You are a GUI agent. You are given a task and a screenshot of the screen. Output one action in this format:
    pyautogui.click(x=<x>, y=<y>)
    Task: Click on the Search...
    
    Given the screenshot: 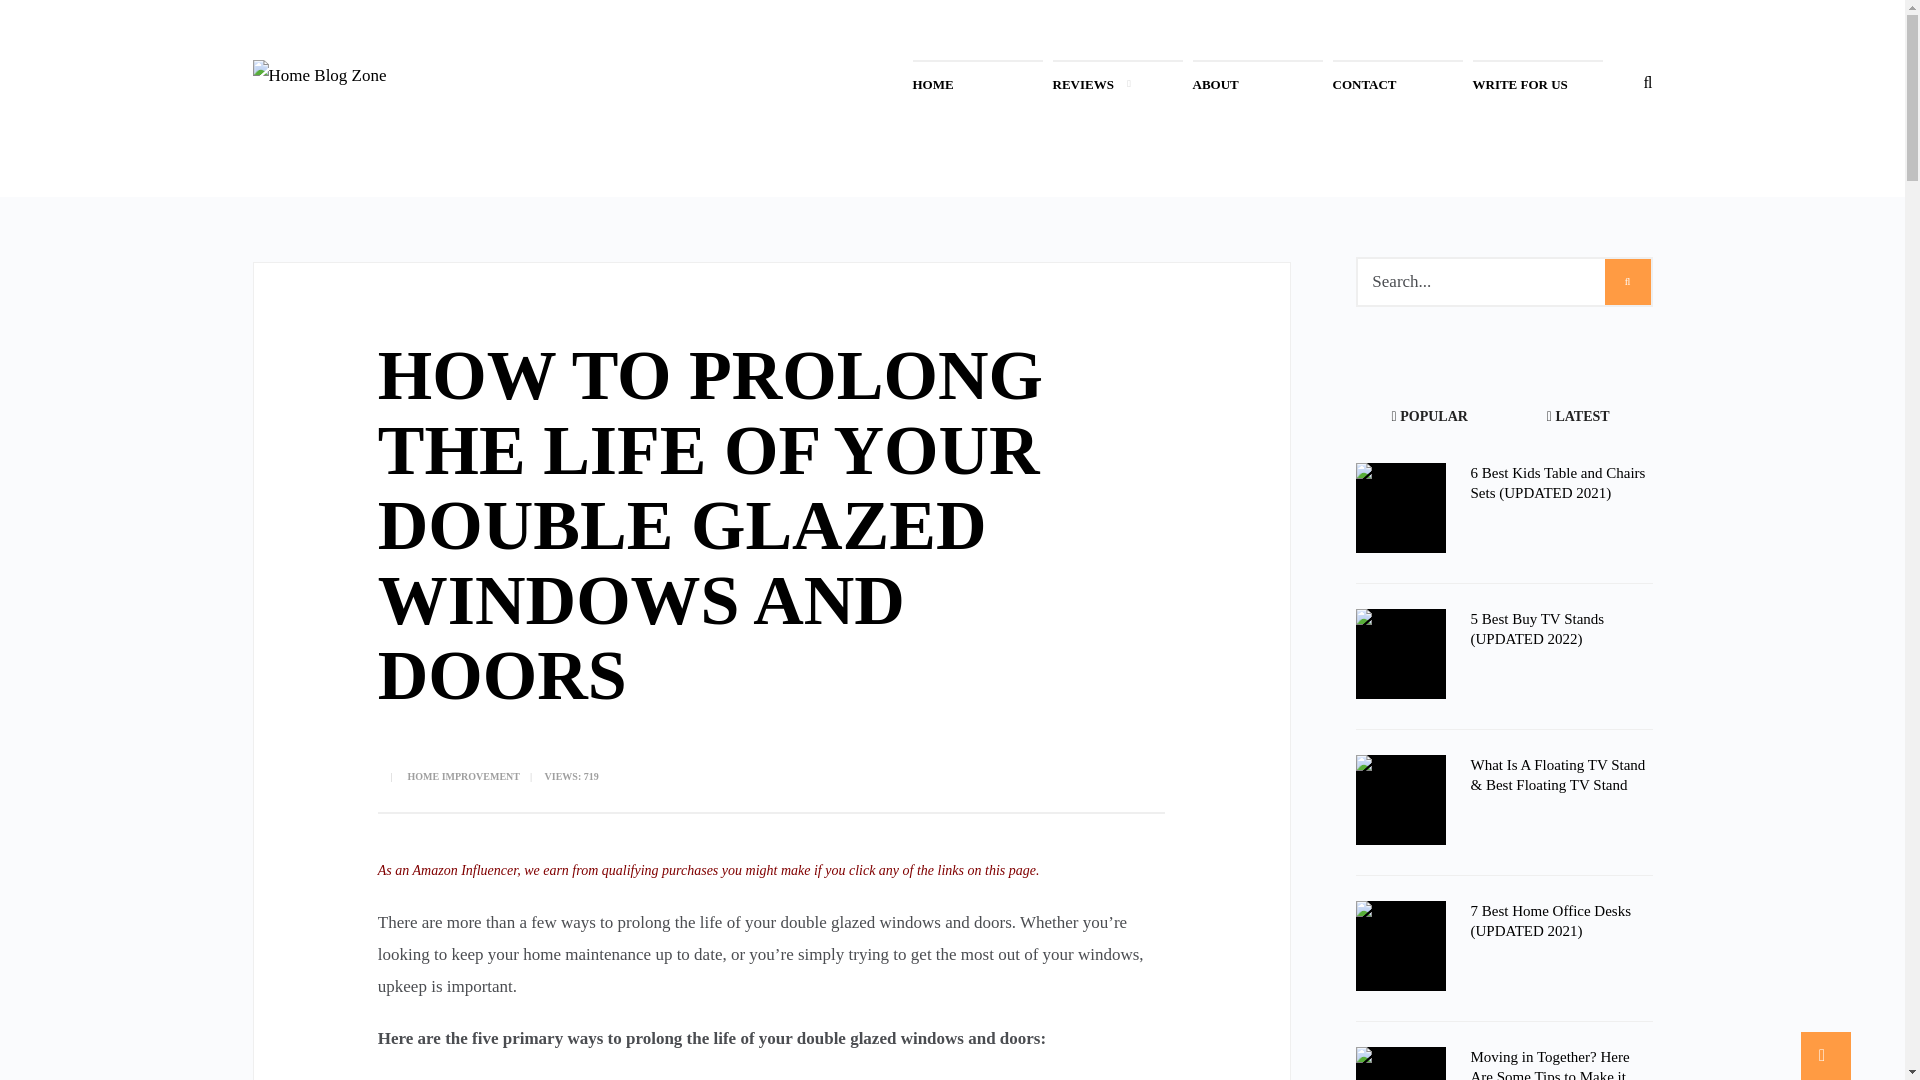 What is the action you would take?
    pyautogui.click(x=1504, y=282)
    